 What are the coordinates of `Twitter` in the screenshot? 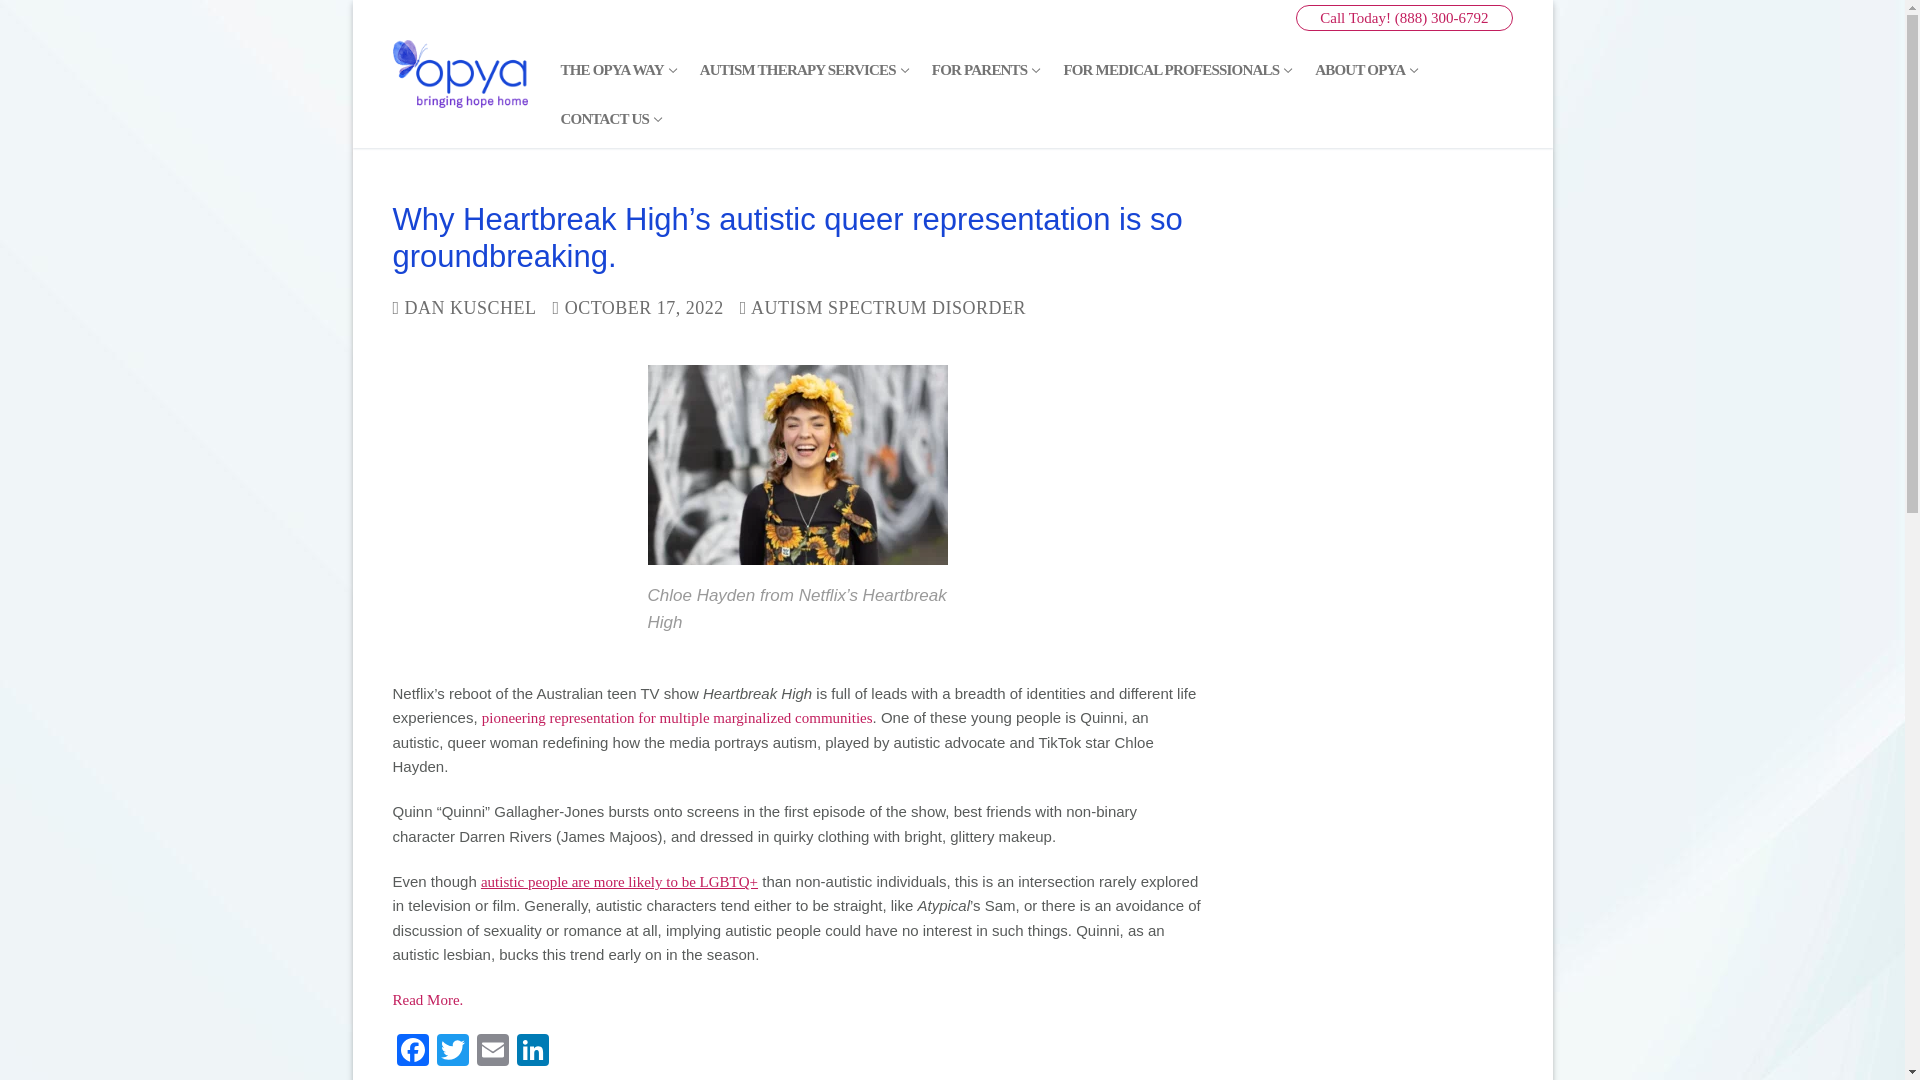 It's located at (452, 1052).